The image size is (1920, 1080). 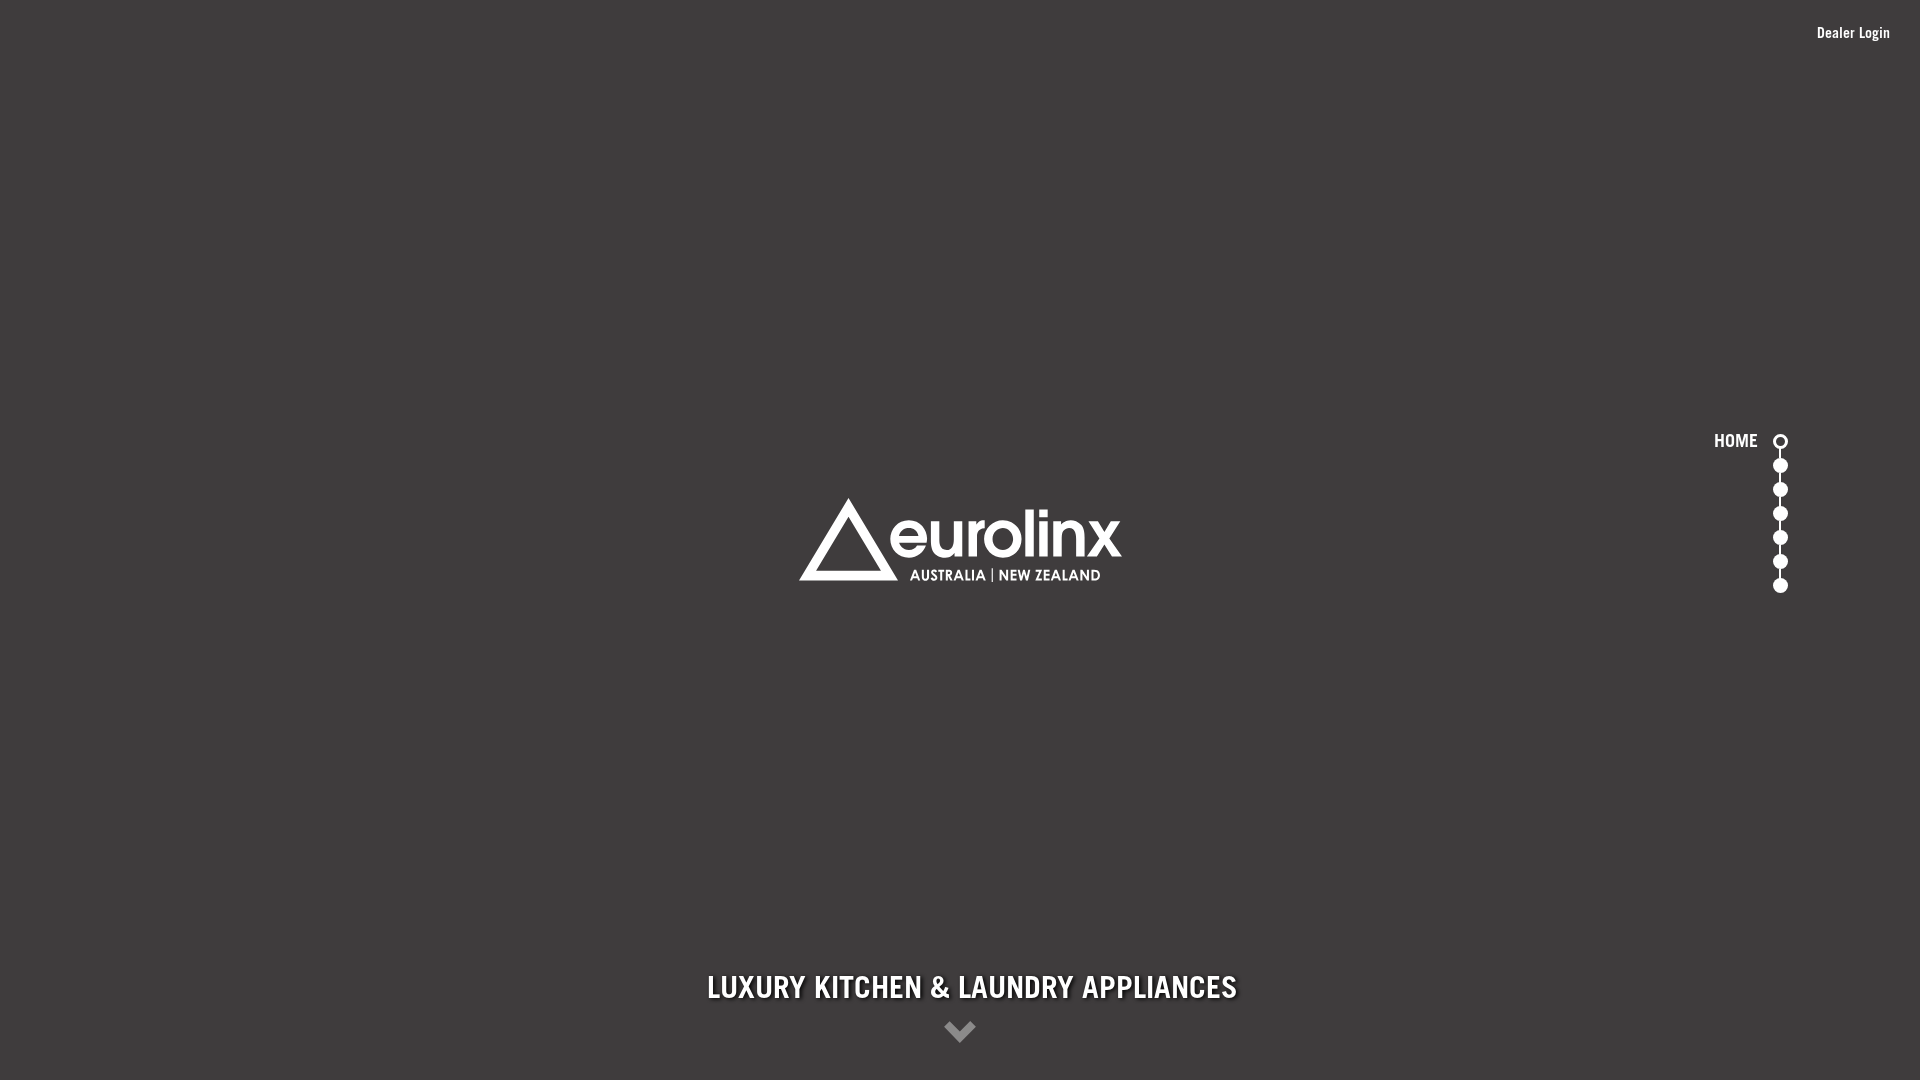 What do you see at coordinates (960, 540) in the screenshot?
I see `Eurolinx` at bounding box center [960, 540].